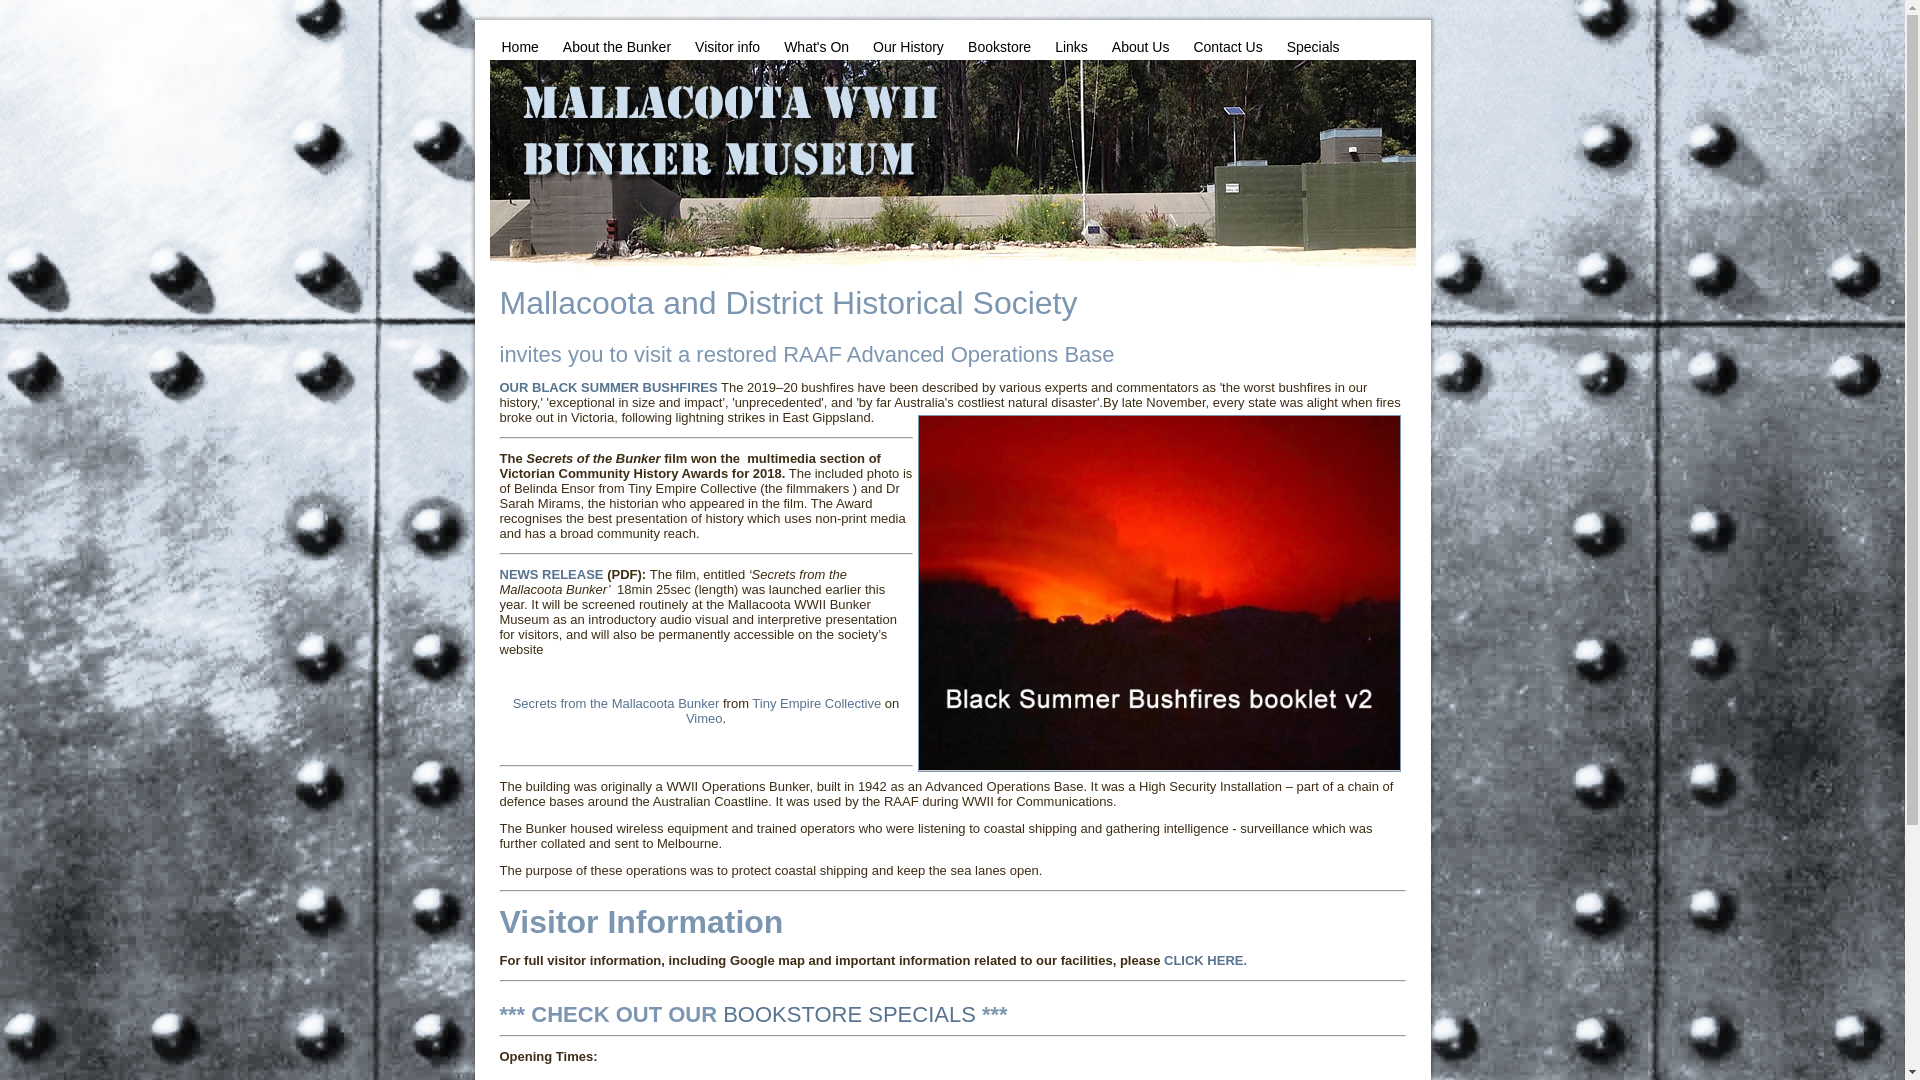 The height and width of the screenshot is (1080, 1920). Describe the element at coordinates (1206, 960) in the screenshot. I see `CLICK HERE.` at that location.